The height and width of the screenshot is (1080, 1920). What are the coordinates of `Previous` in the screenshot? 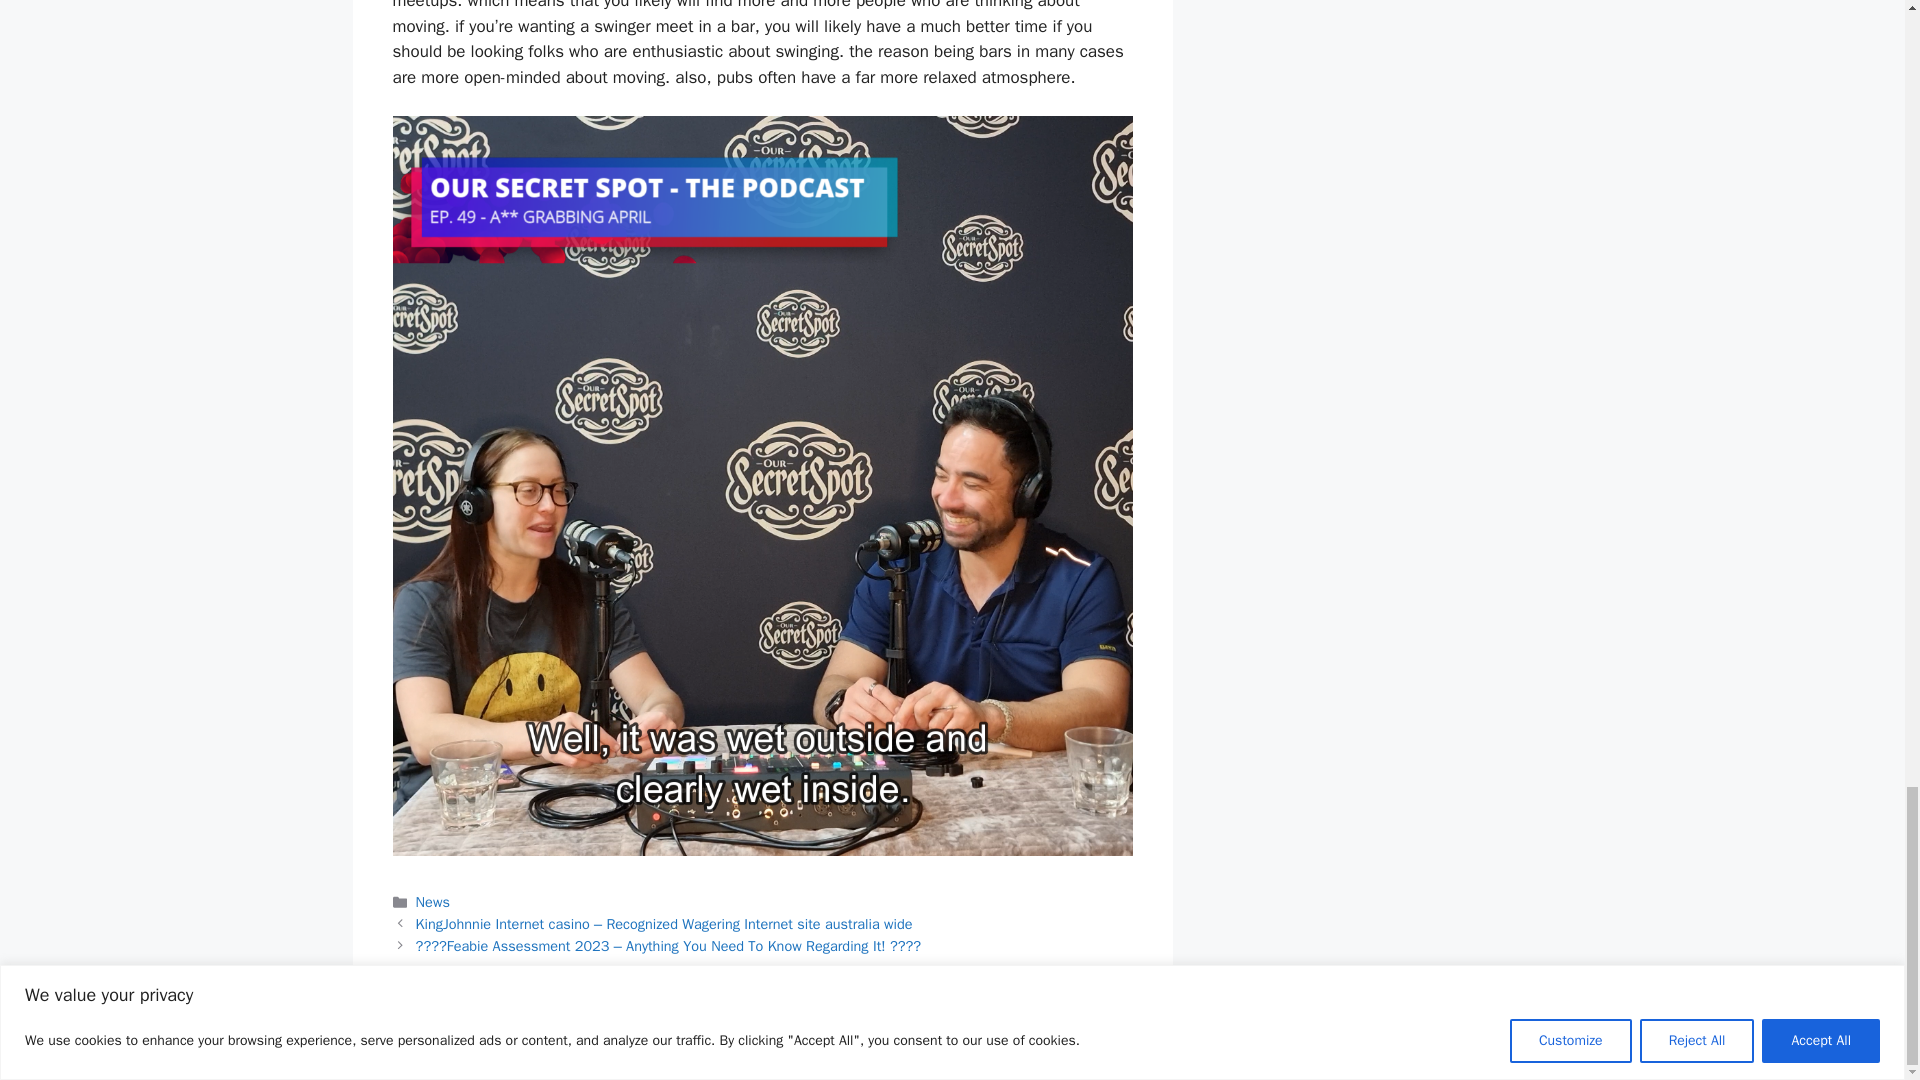 It's located at (664, 924).